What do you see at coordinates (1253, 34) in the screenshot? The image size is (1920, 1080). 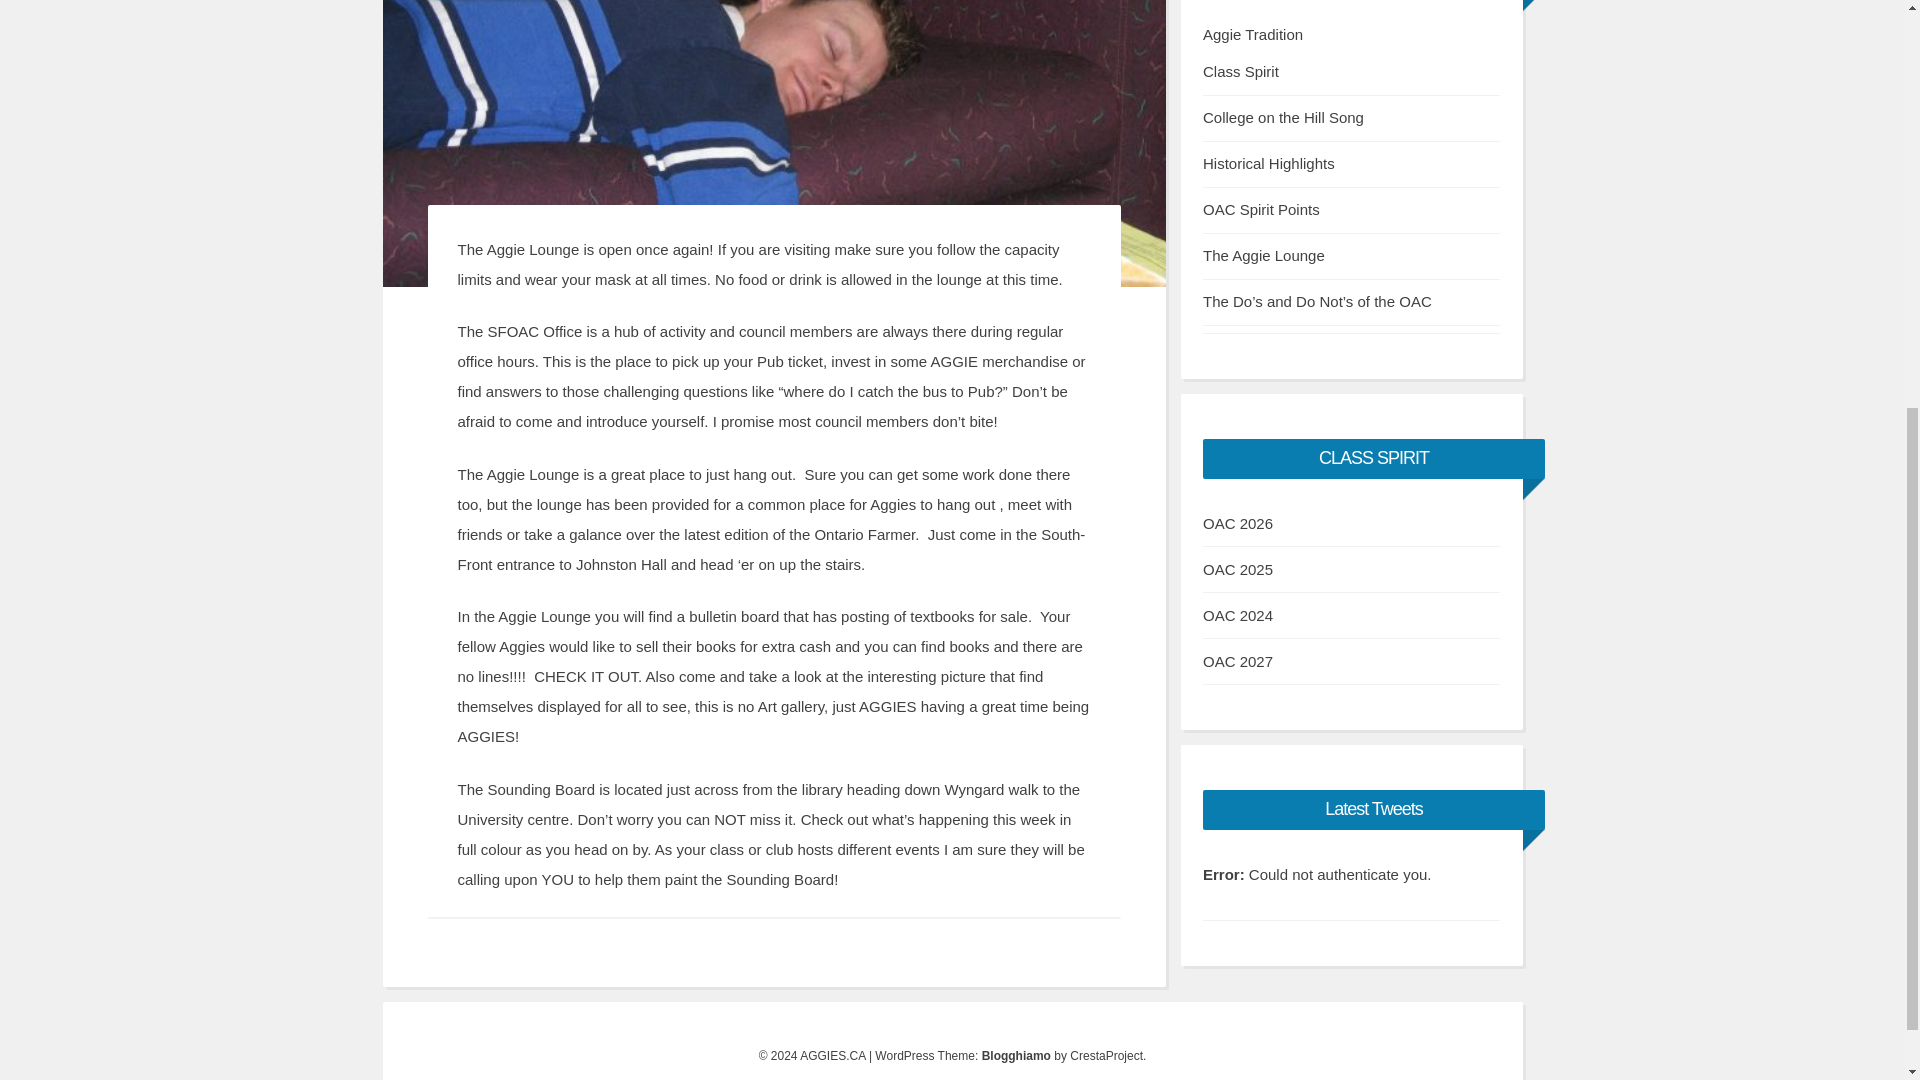 I see `Aggie Tradition` at bounding box center [1253, 34].